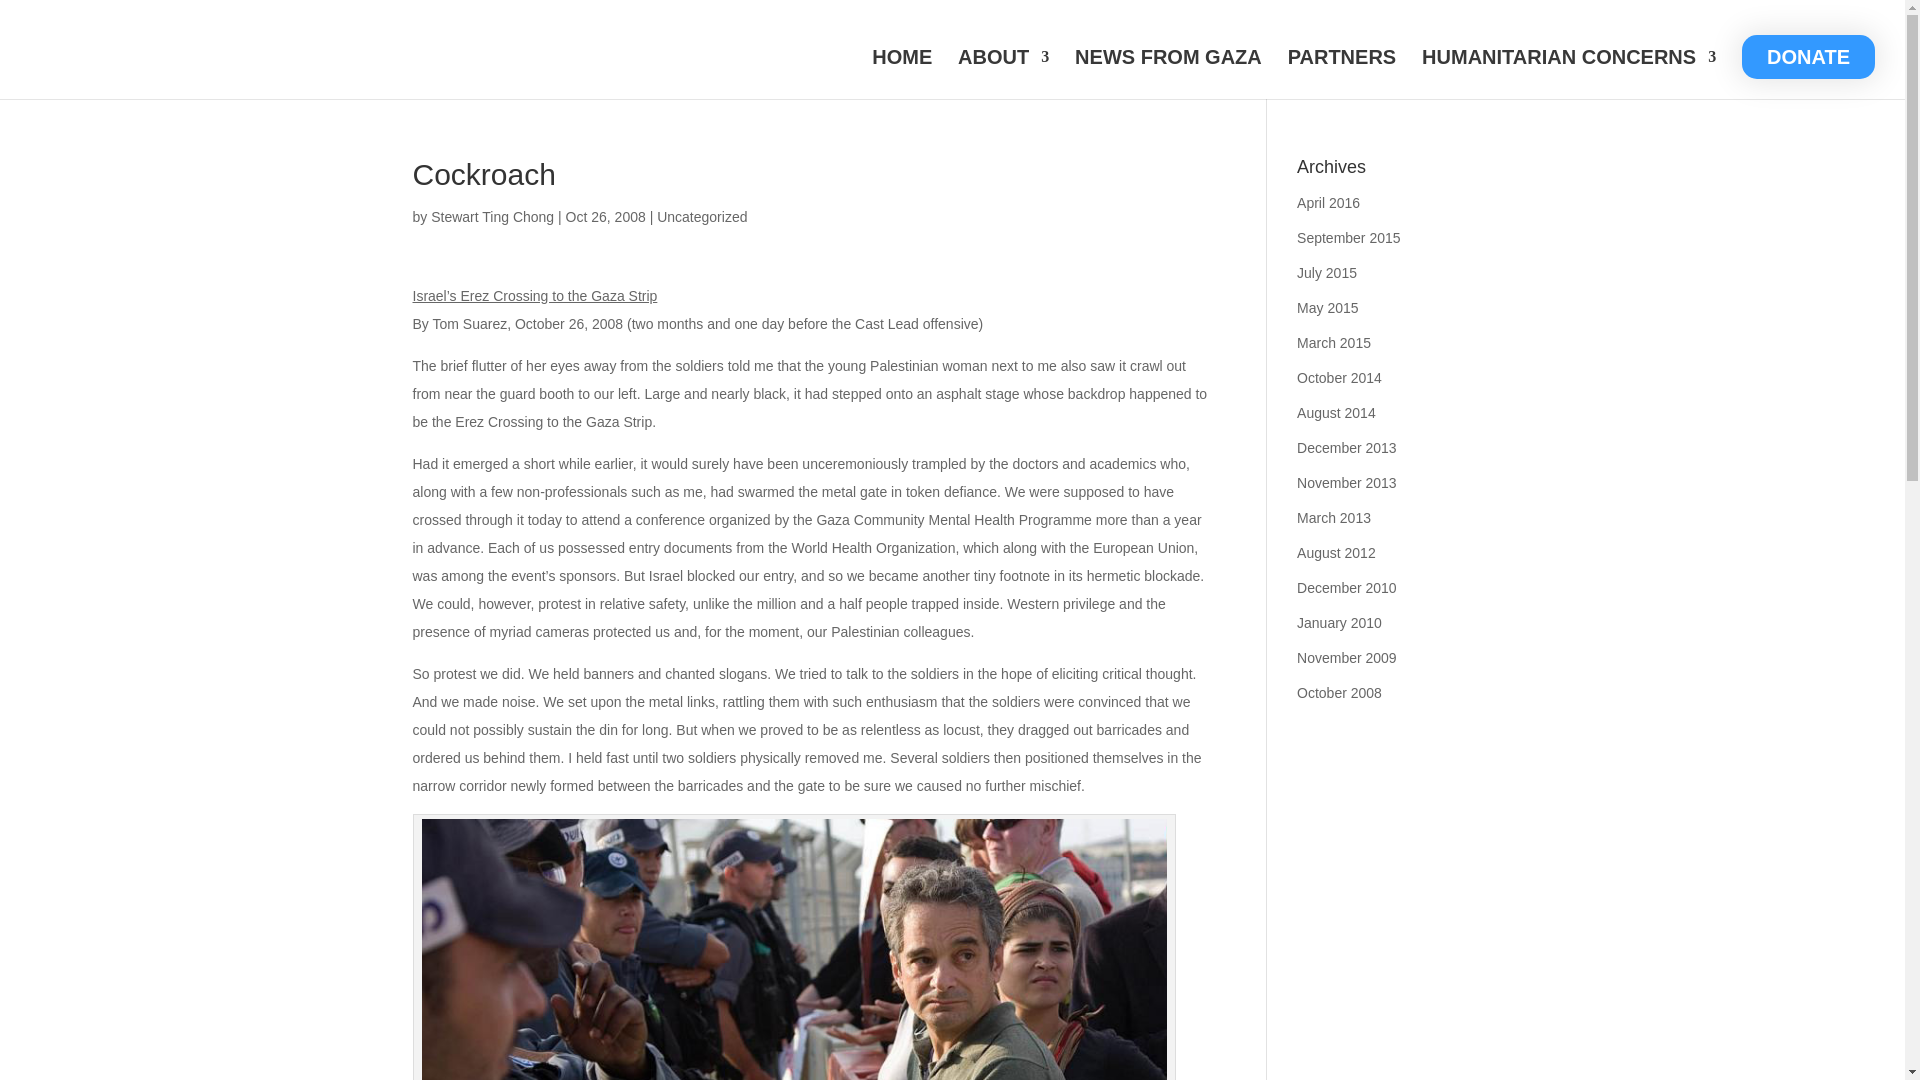 This screenshot has width=1920, height=1080. What do you see at coordinates (1327, 308) in the screenshot?
I see `May 2015` at bounding box center [1327, 308].